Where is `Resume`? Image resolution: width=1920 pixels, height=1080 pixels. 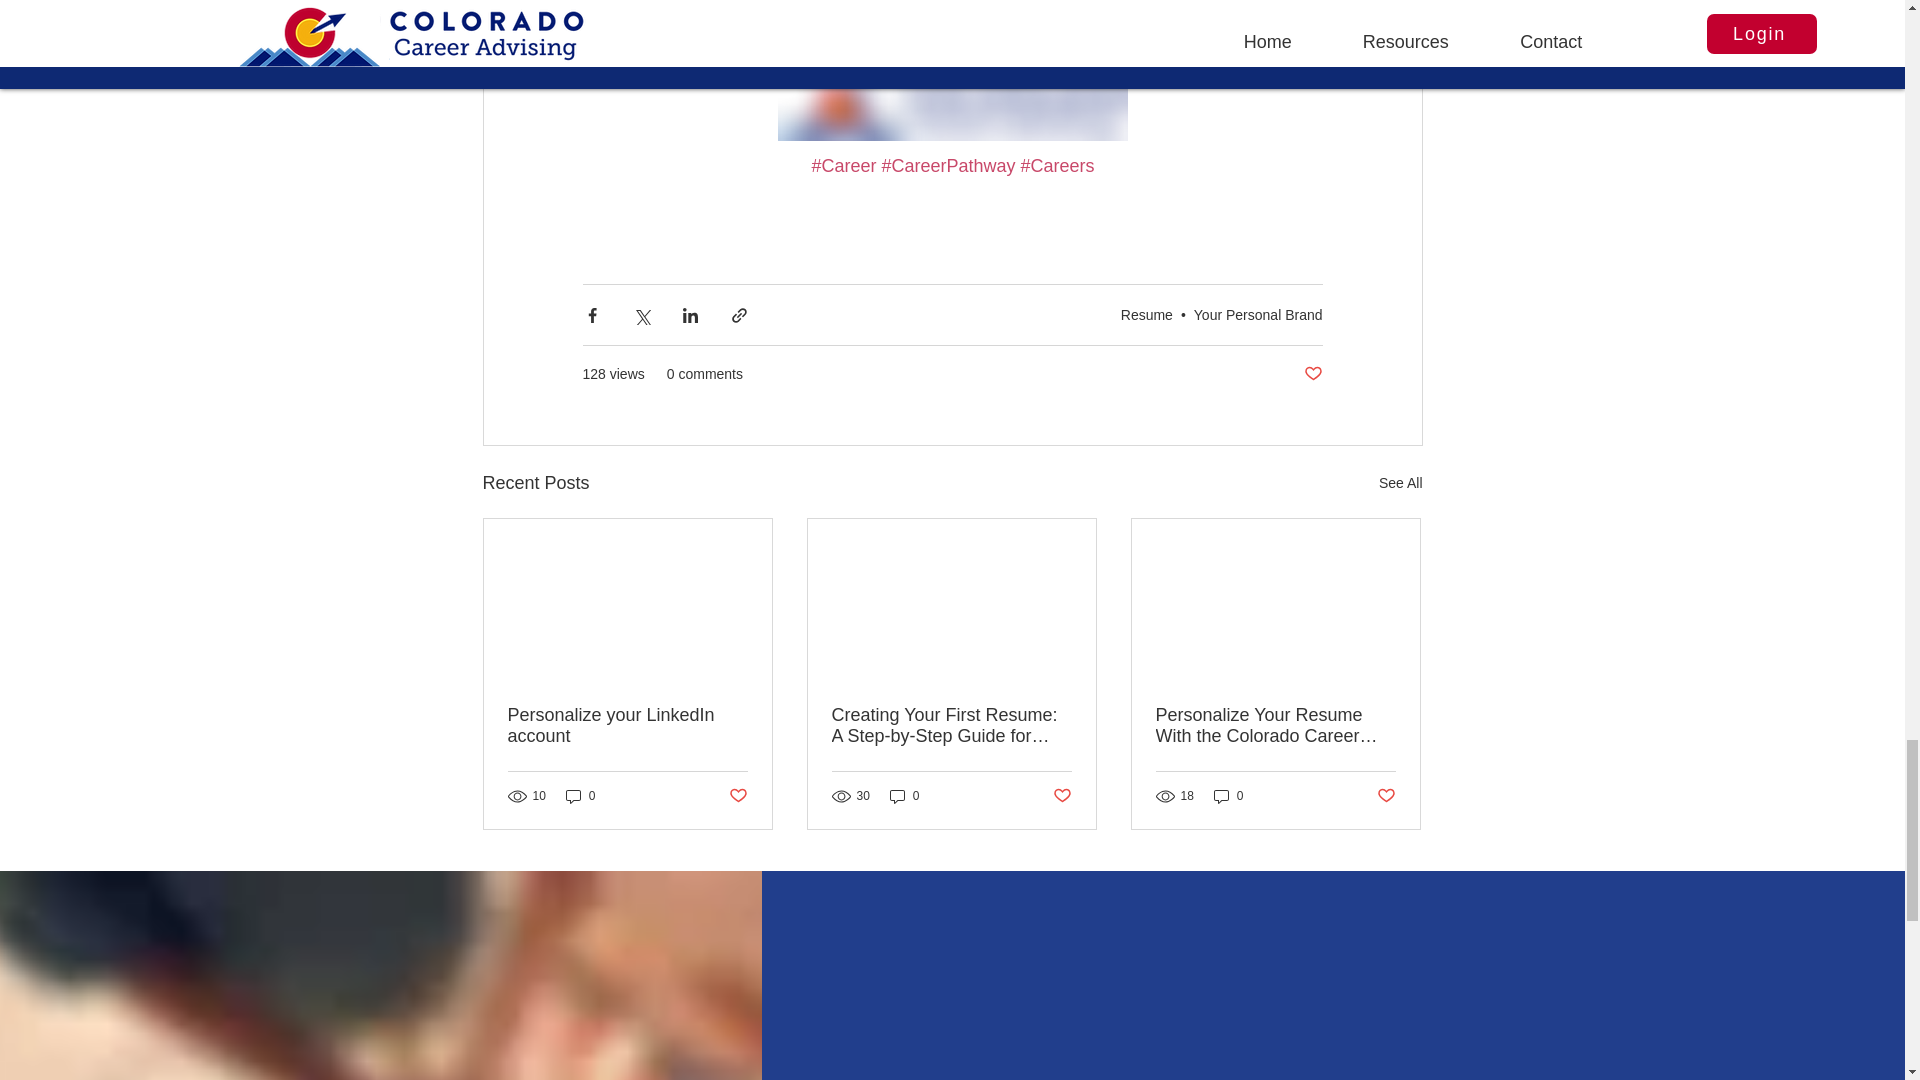 Resume is located at coordinates (1147, 314).